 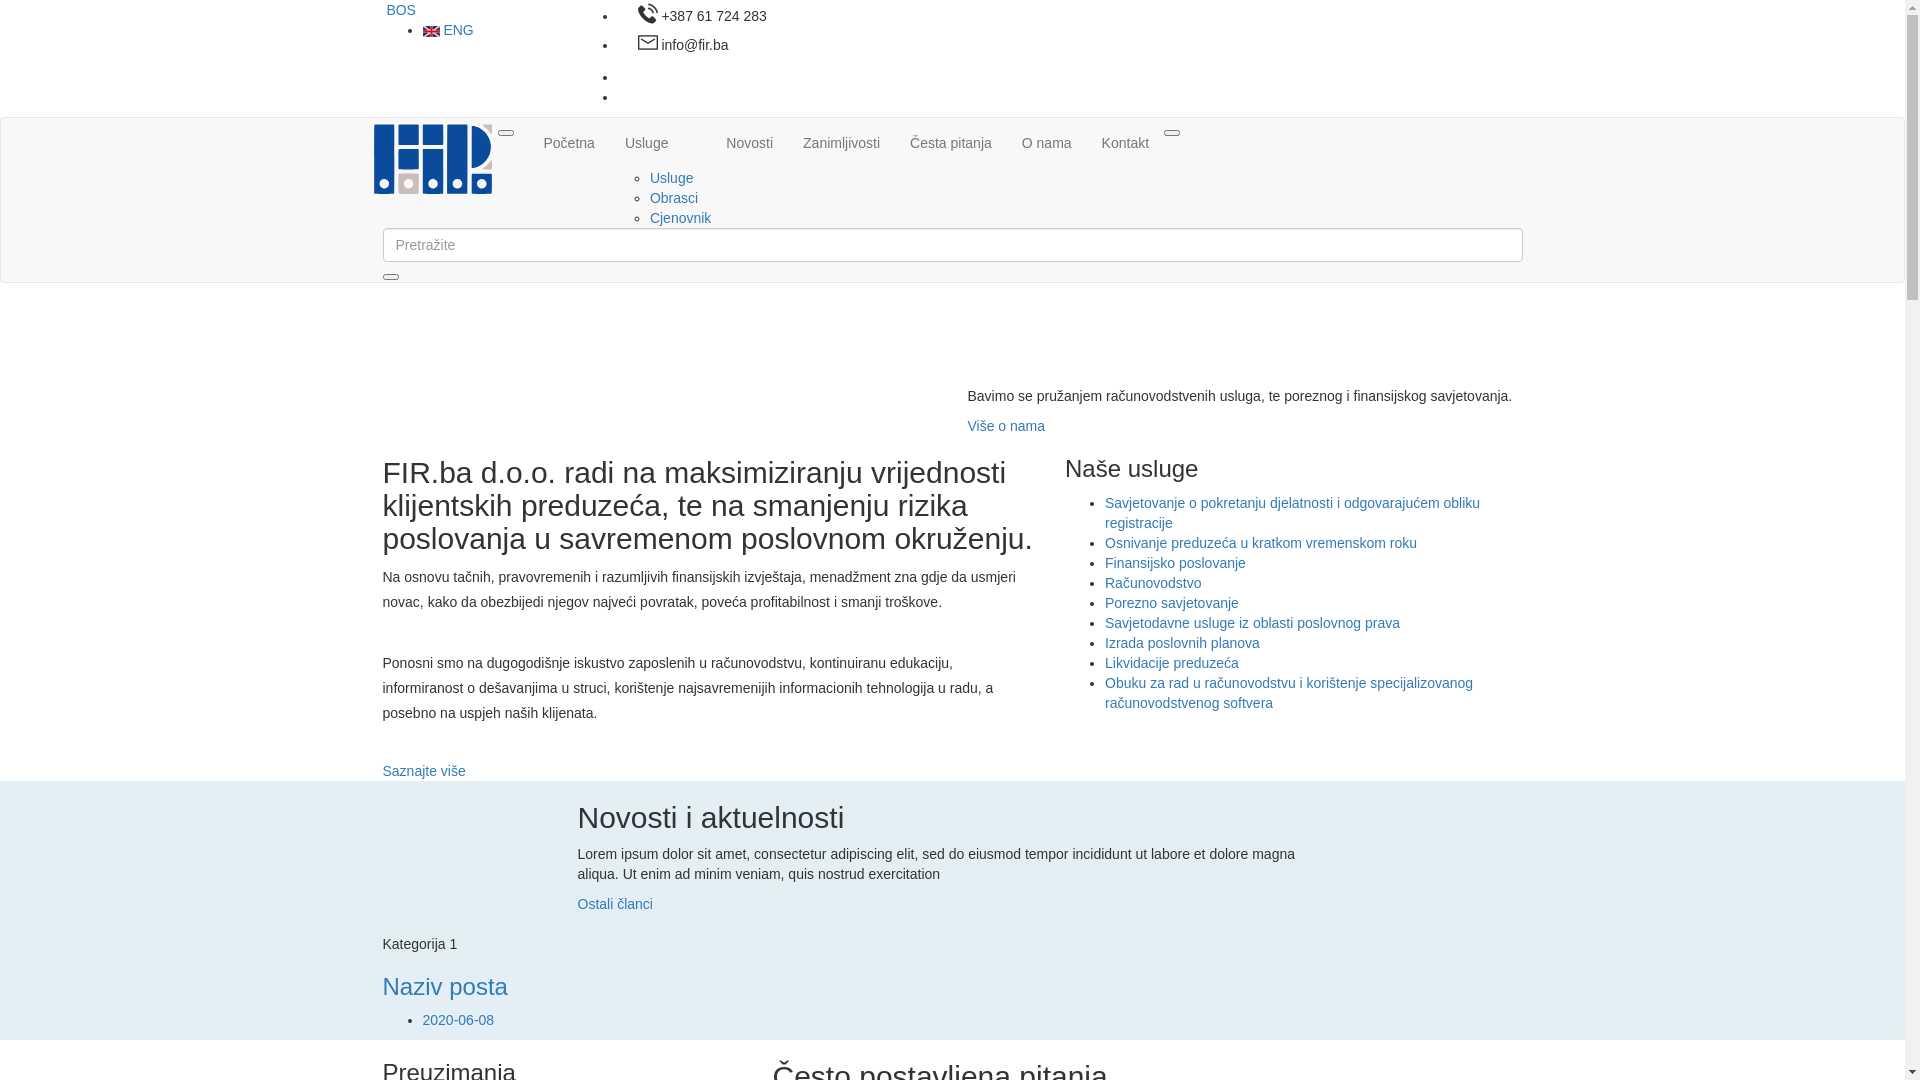 I want to click on Porezno savjetovanje, so click(x=1172, y=603).